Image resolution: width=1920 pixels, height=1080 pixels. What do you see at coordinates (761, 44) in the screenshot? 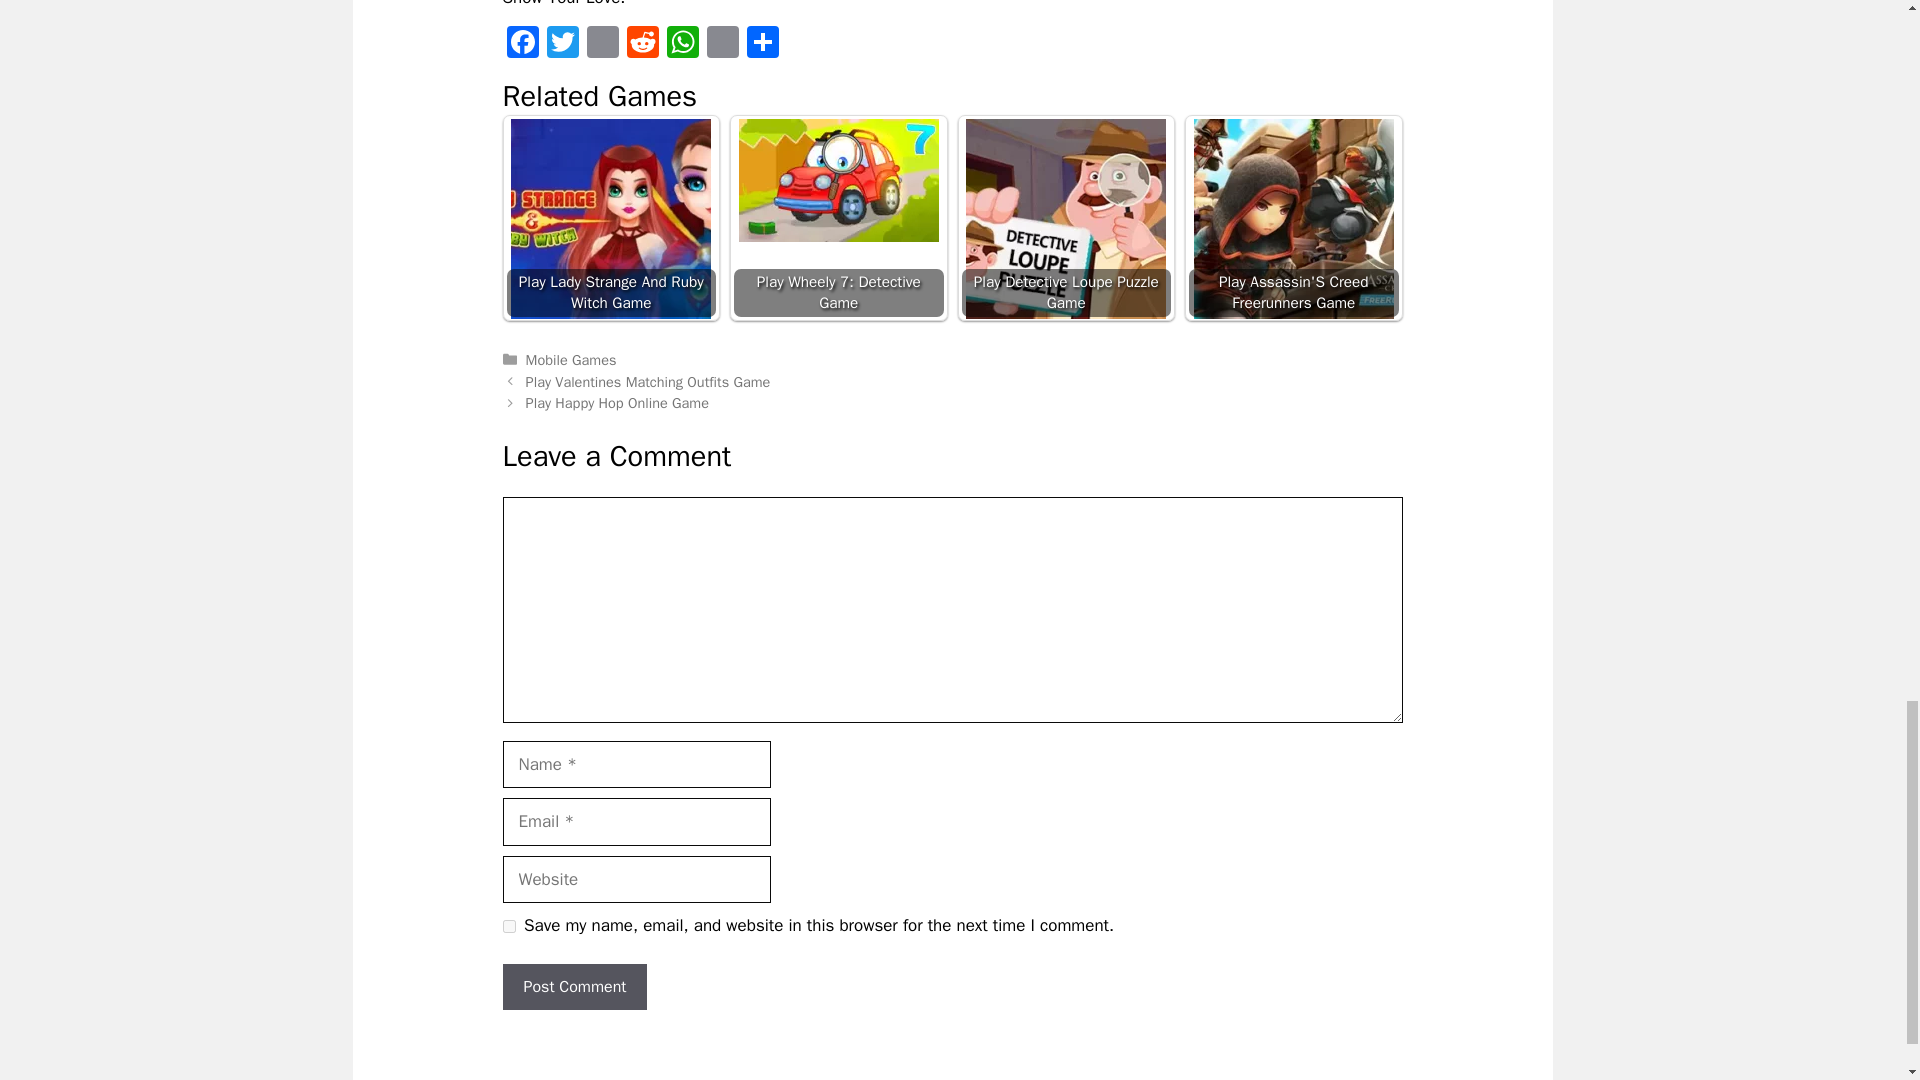
I see `Share` at bounding box center [761, 44].